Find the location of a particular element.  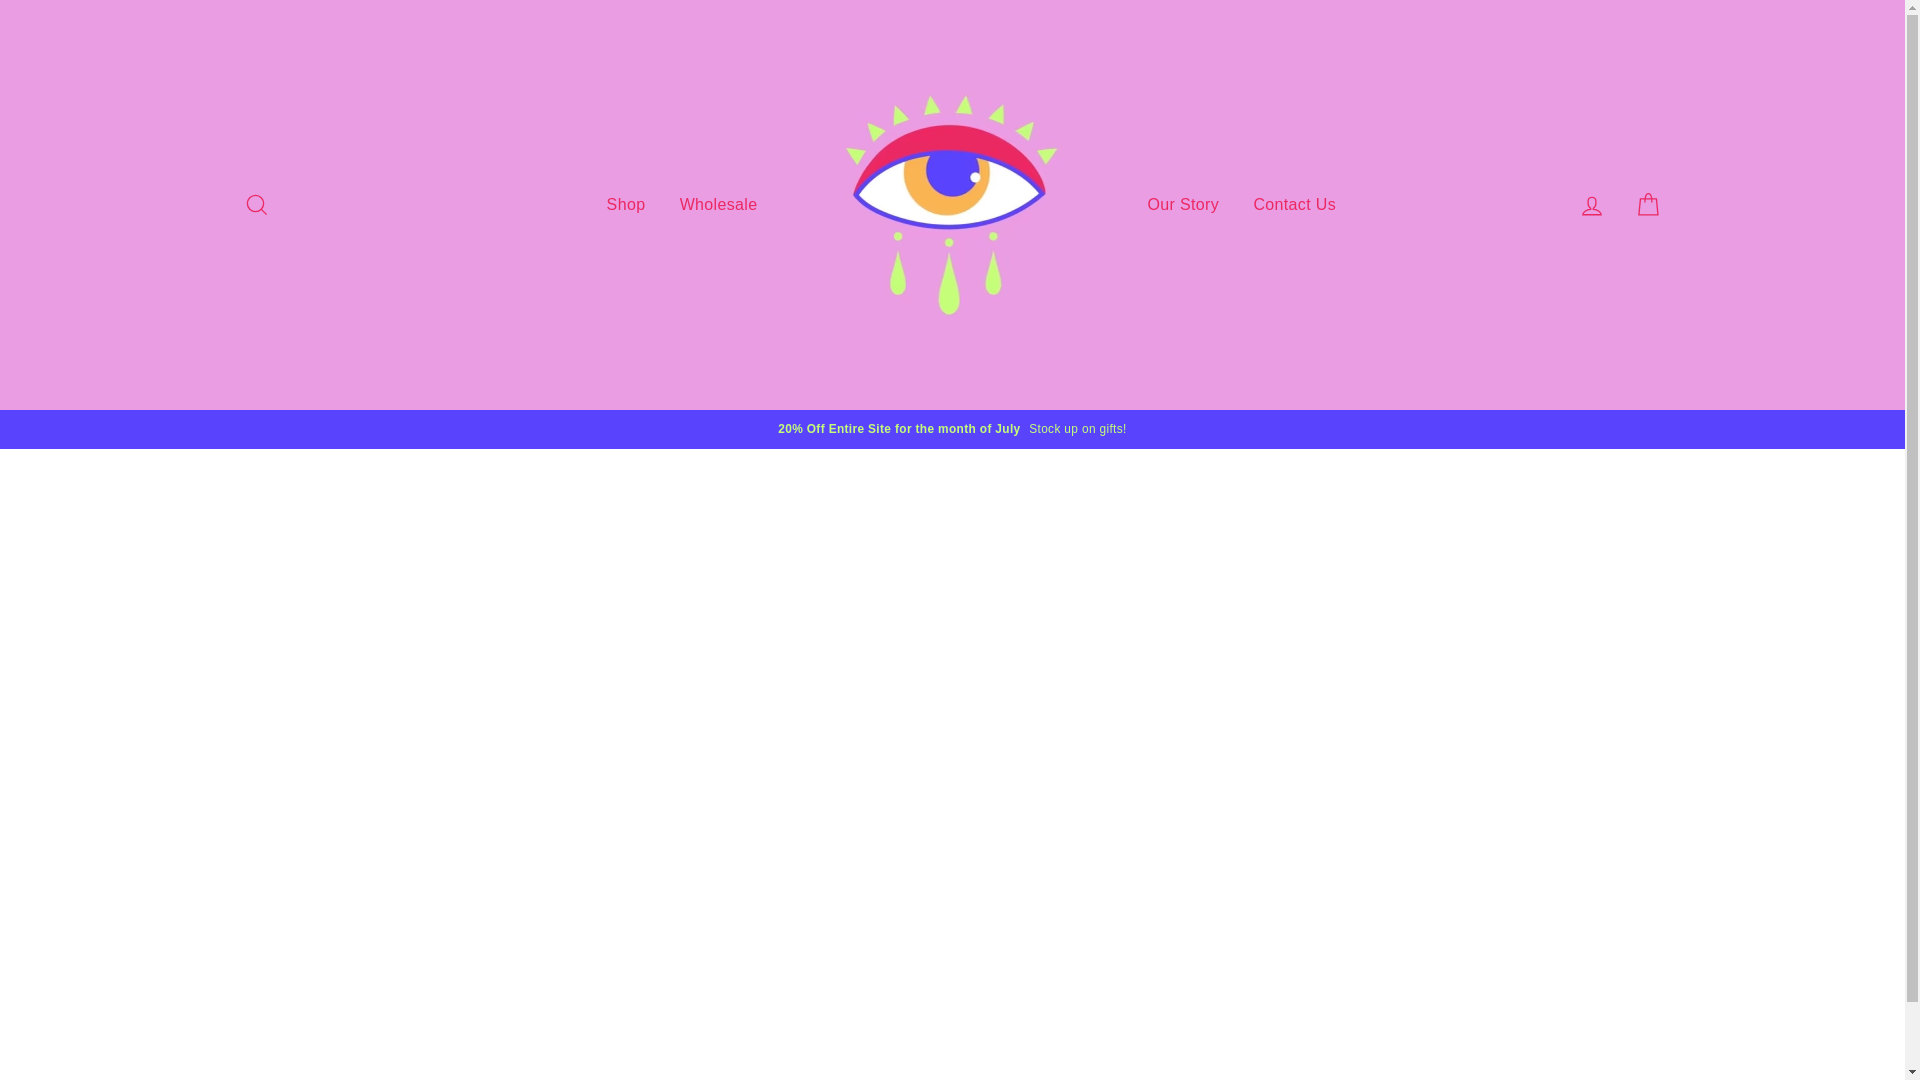

Contact Us is located at coordinates (1294, 204).